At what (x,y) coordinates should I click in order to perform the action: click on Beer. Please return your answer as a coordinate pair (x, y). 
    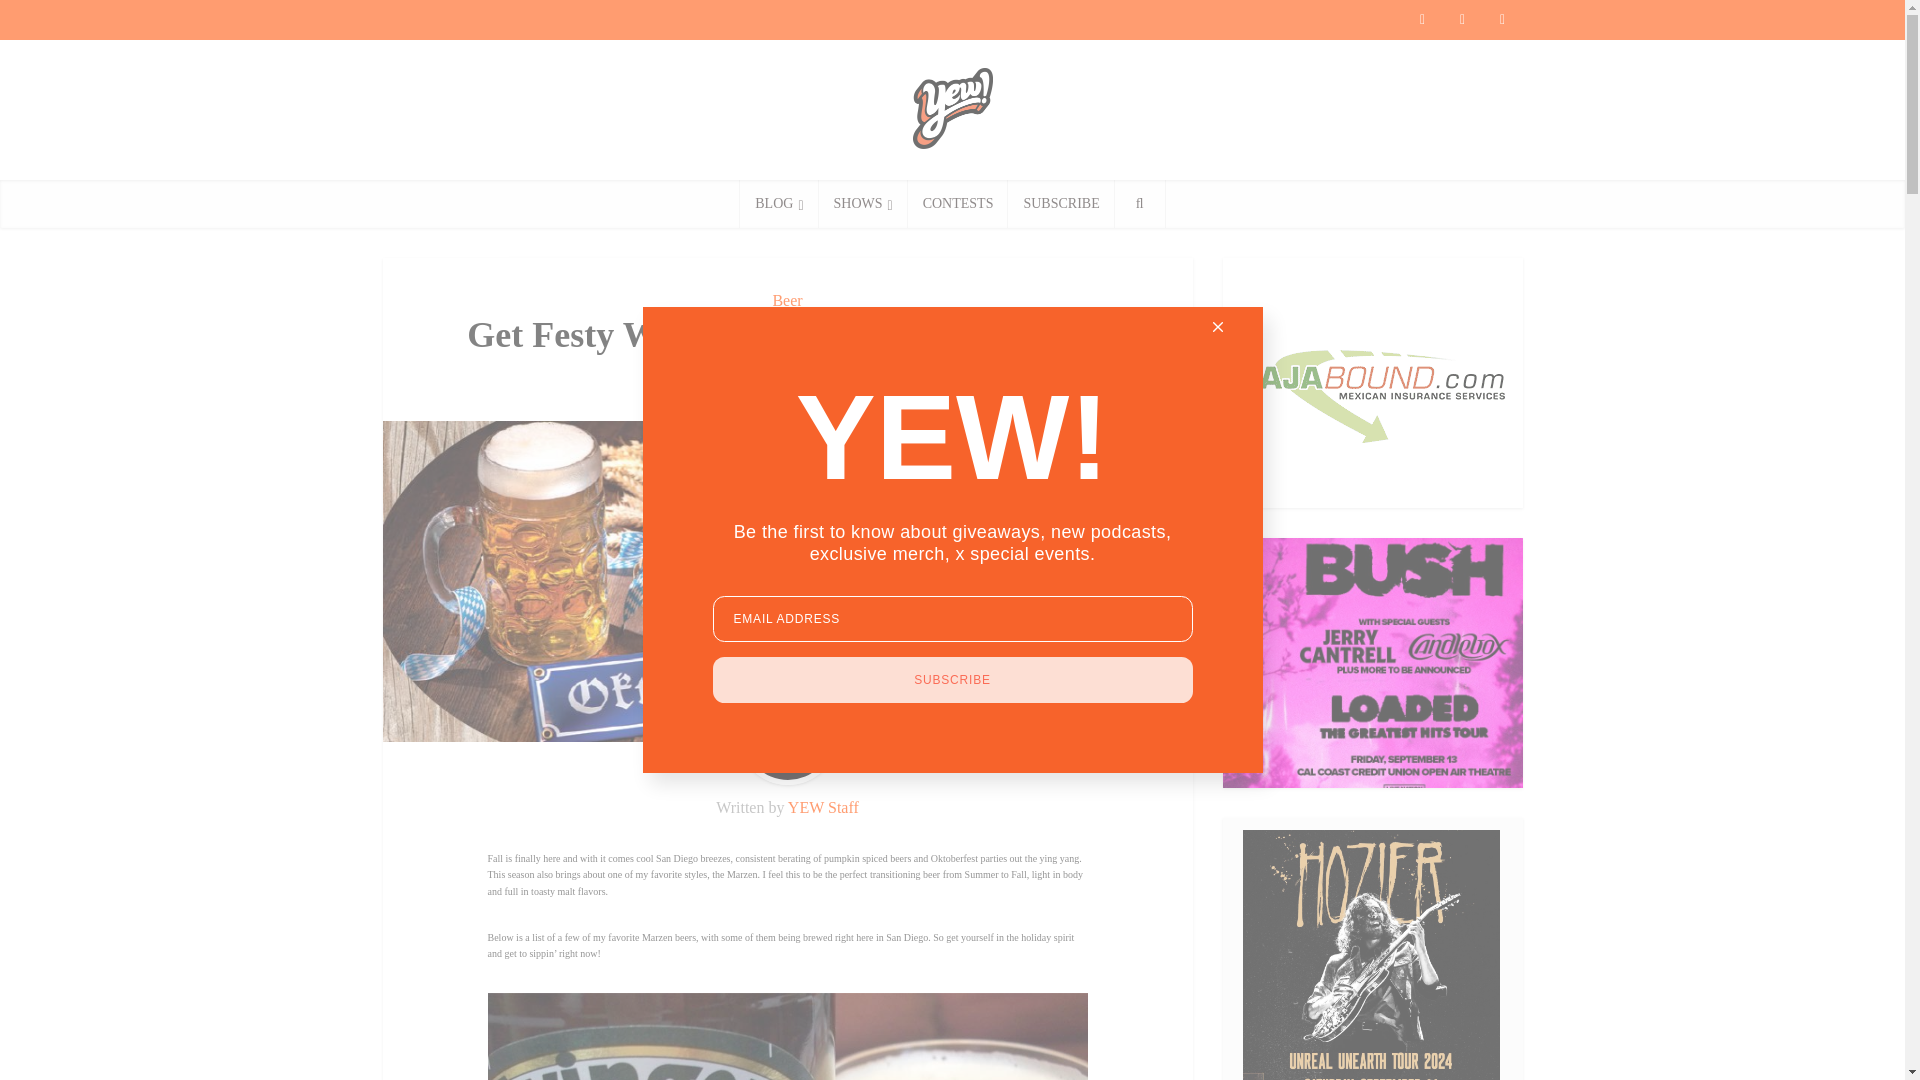
    Looking at the image, I should click on (786, 300).